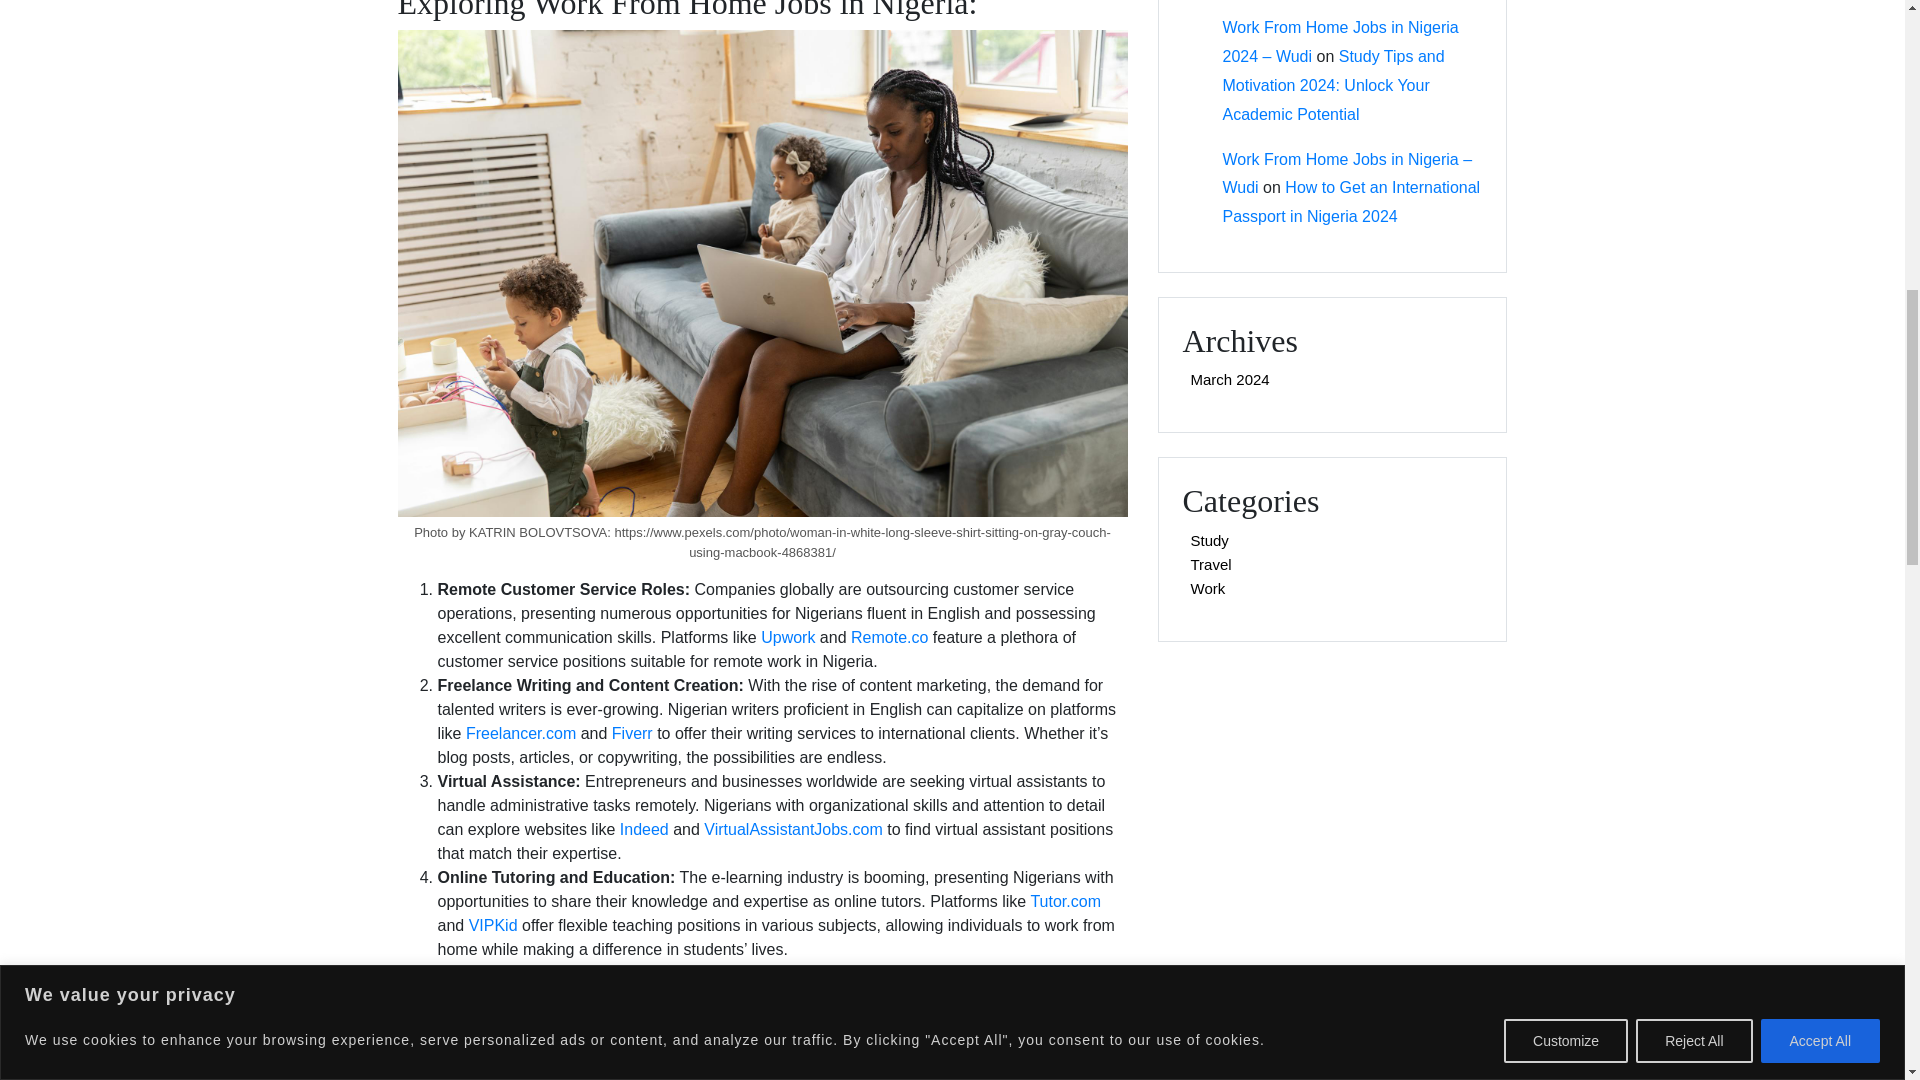 This screenshot has width=1920, height=1080. I want to click on Indeed, so click(644, 829).